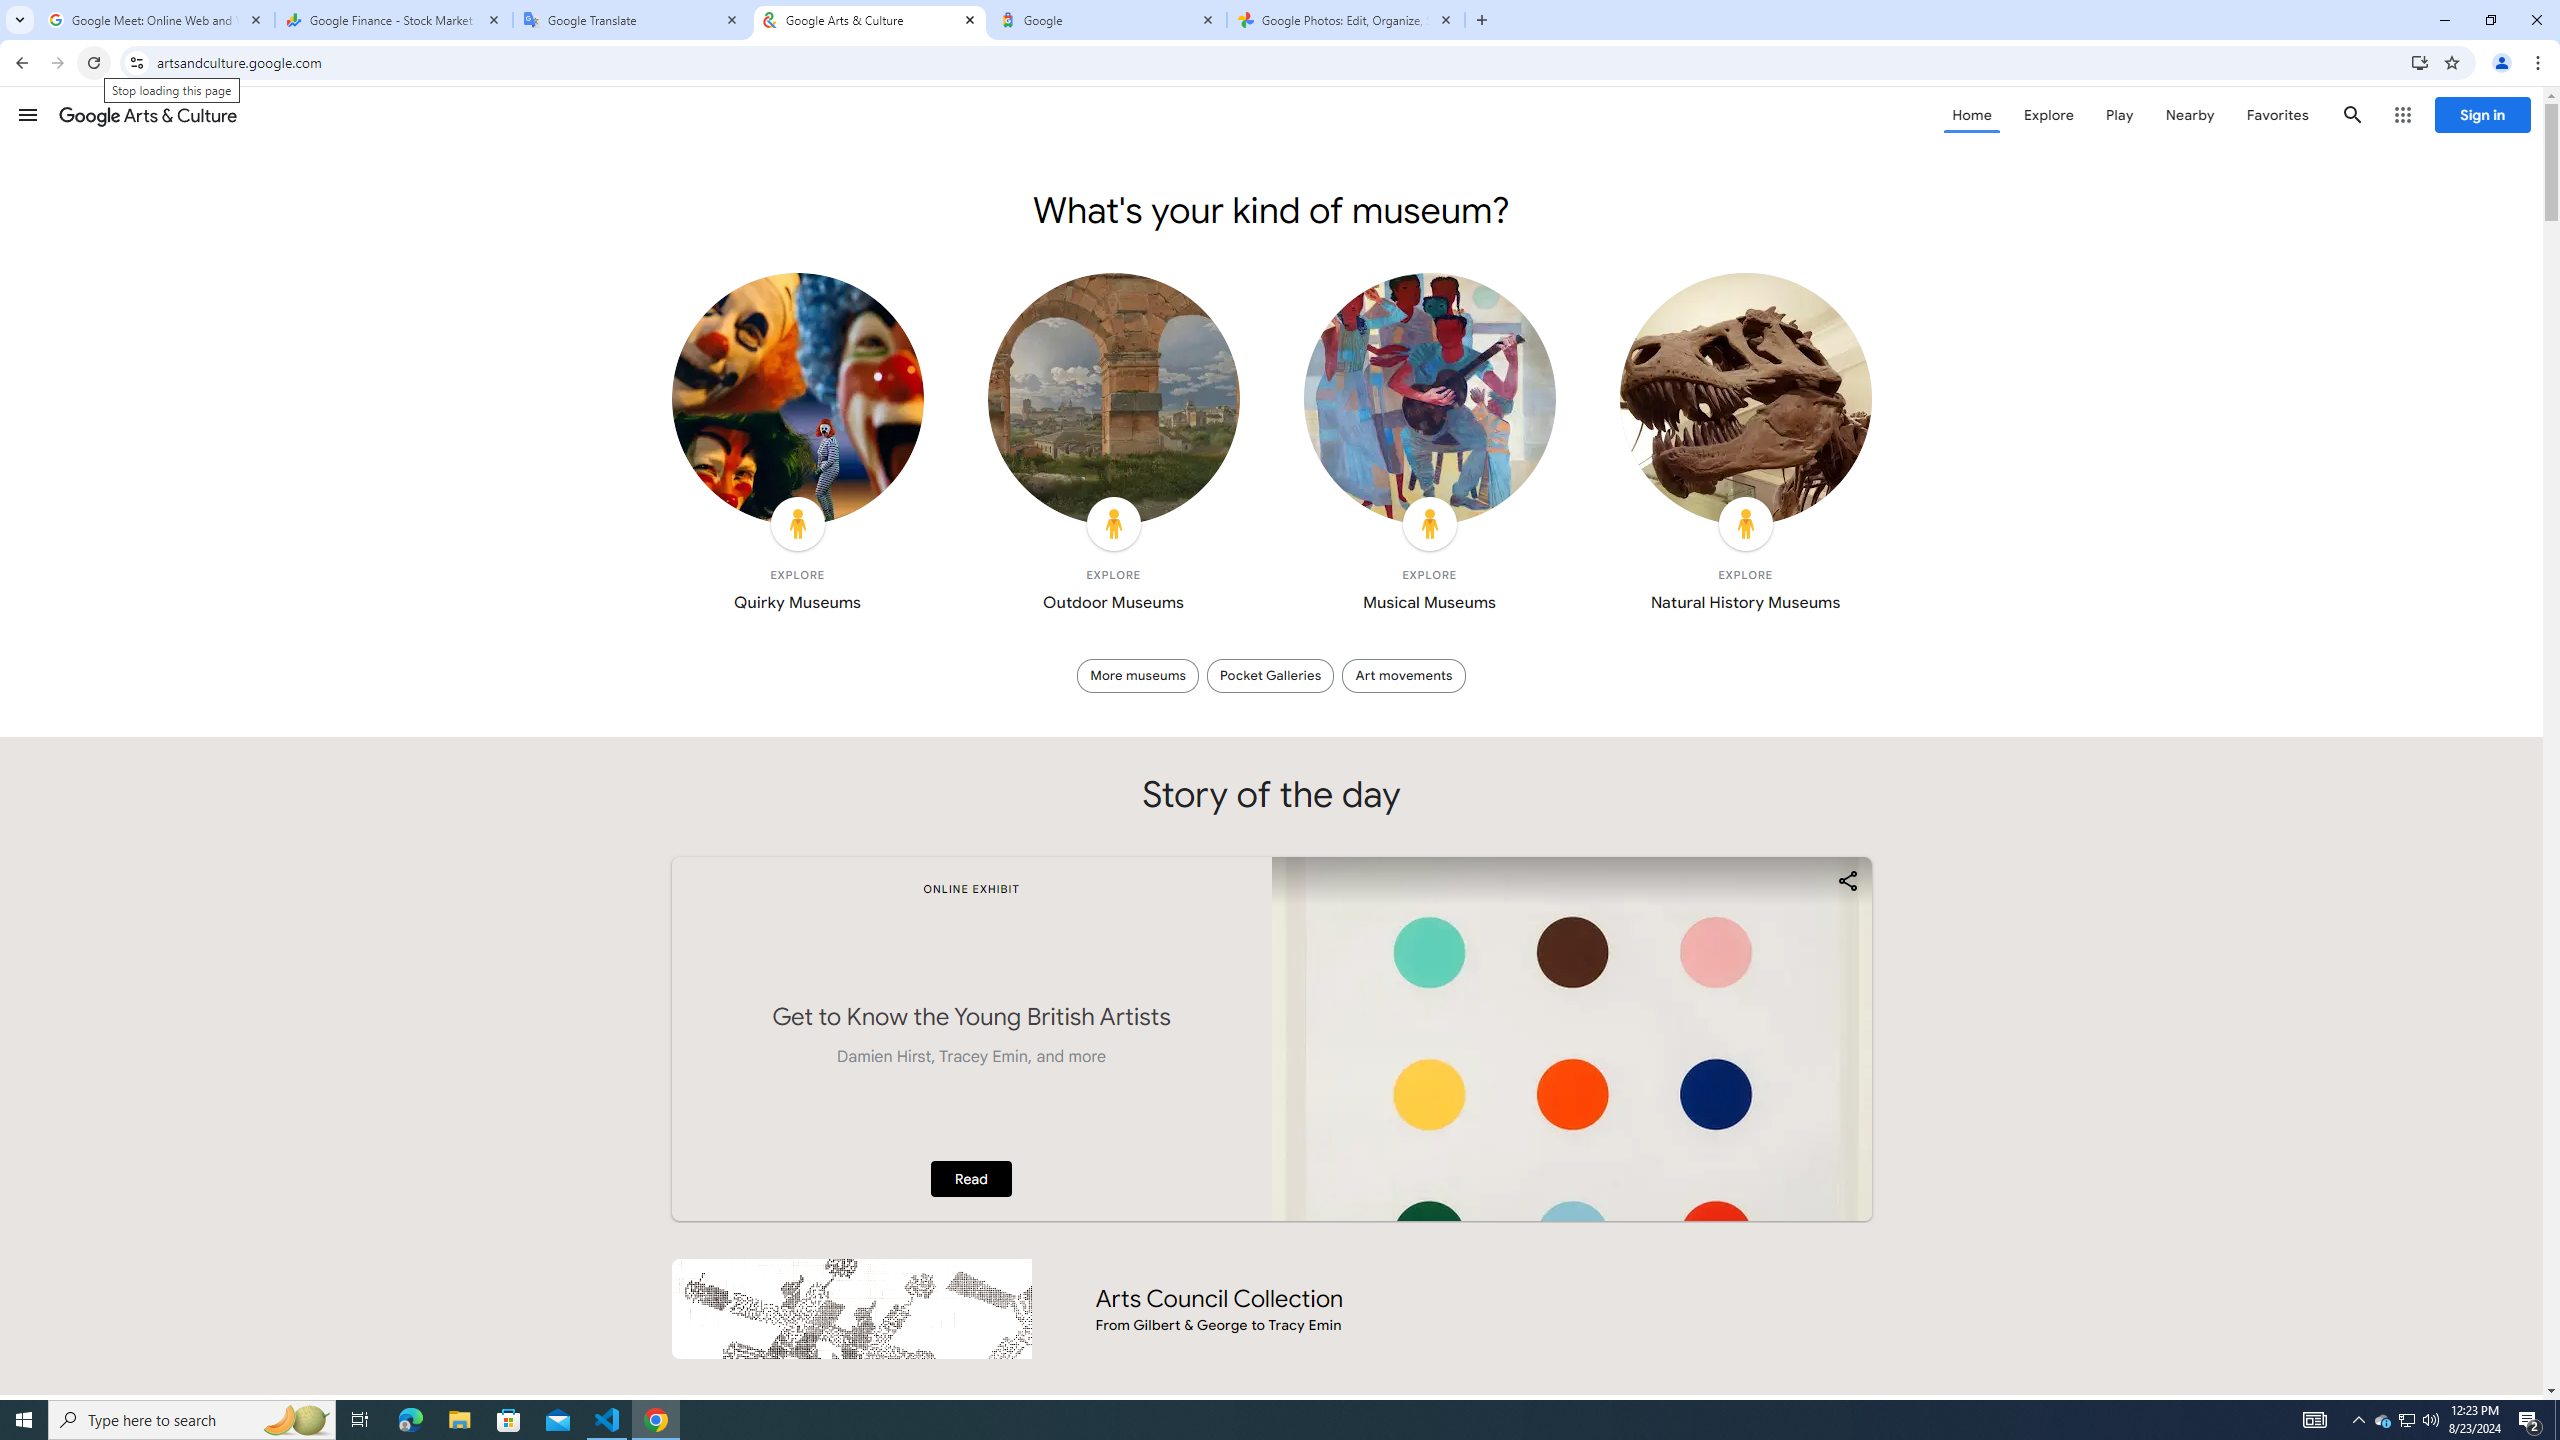 The height and width of the screenshot is (1440, 2560). What do you see at coordinates (2276, 114) in the screenshot?
I see `Favorites` at bounding box center [2276, 114].